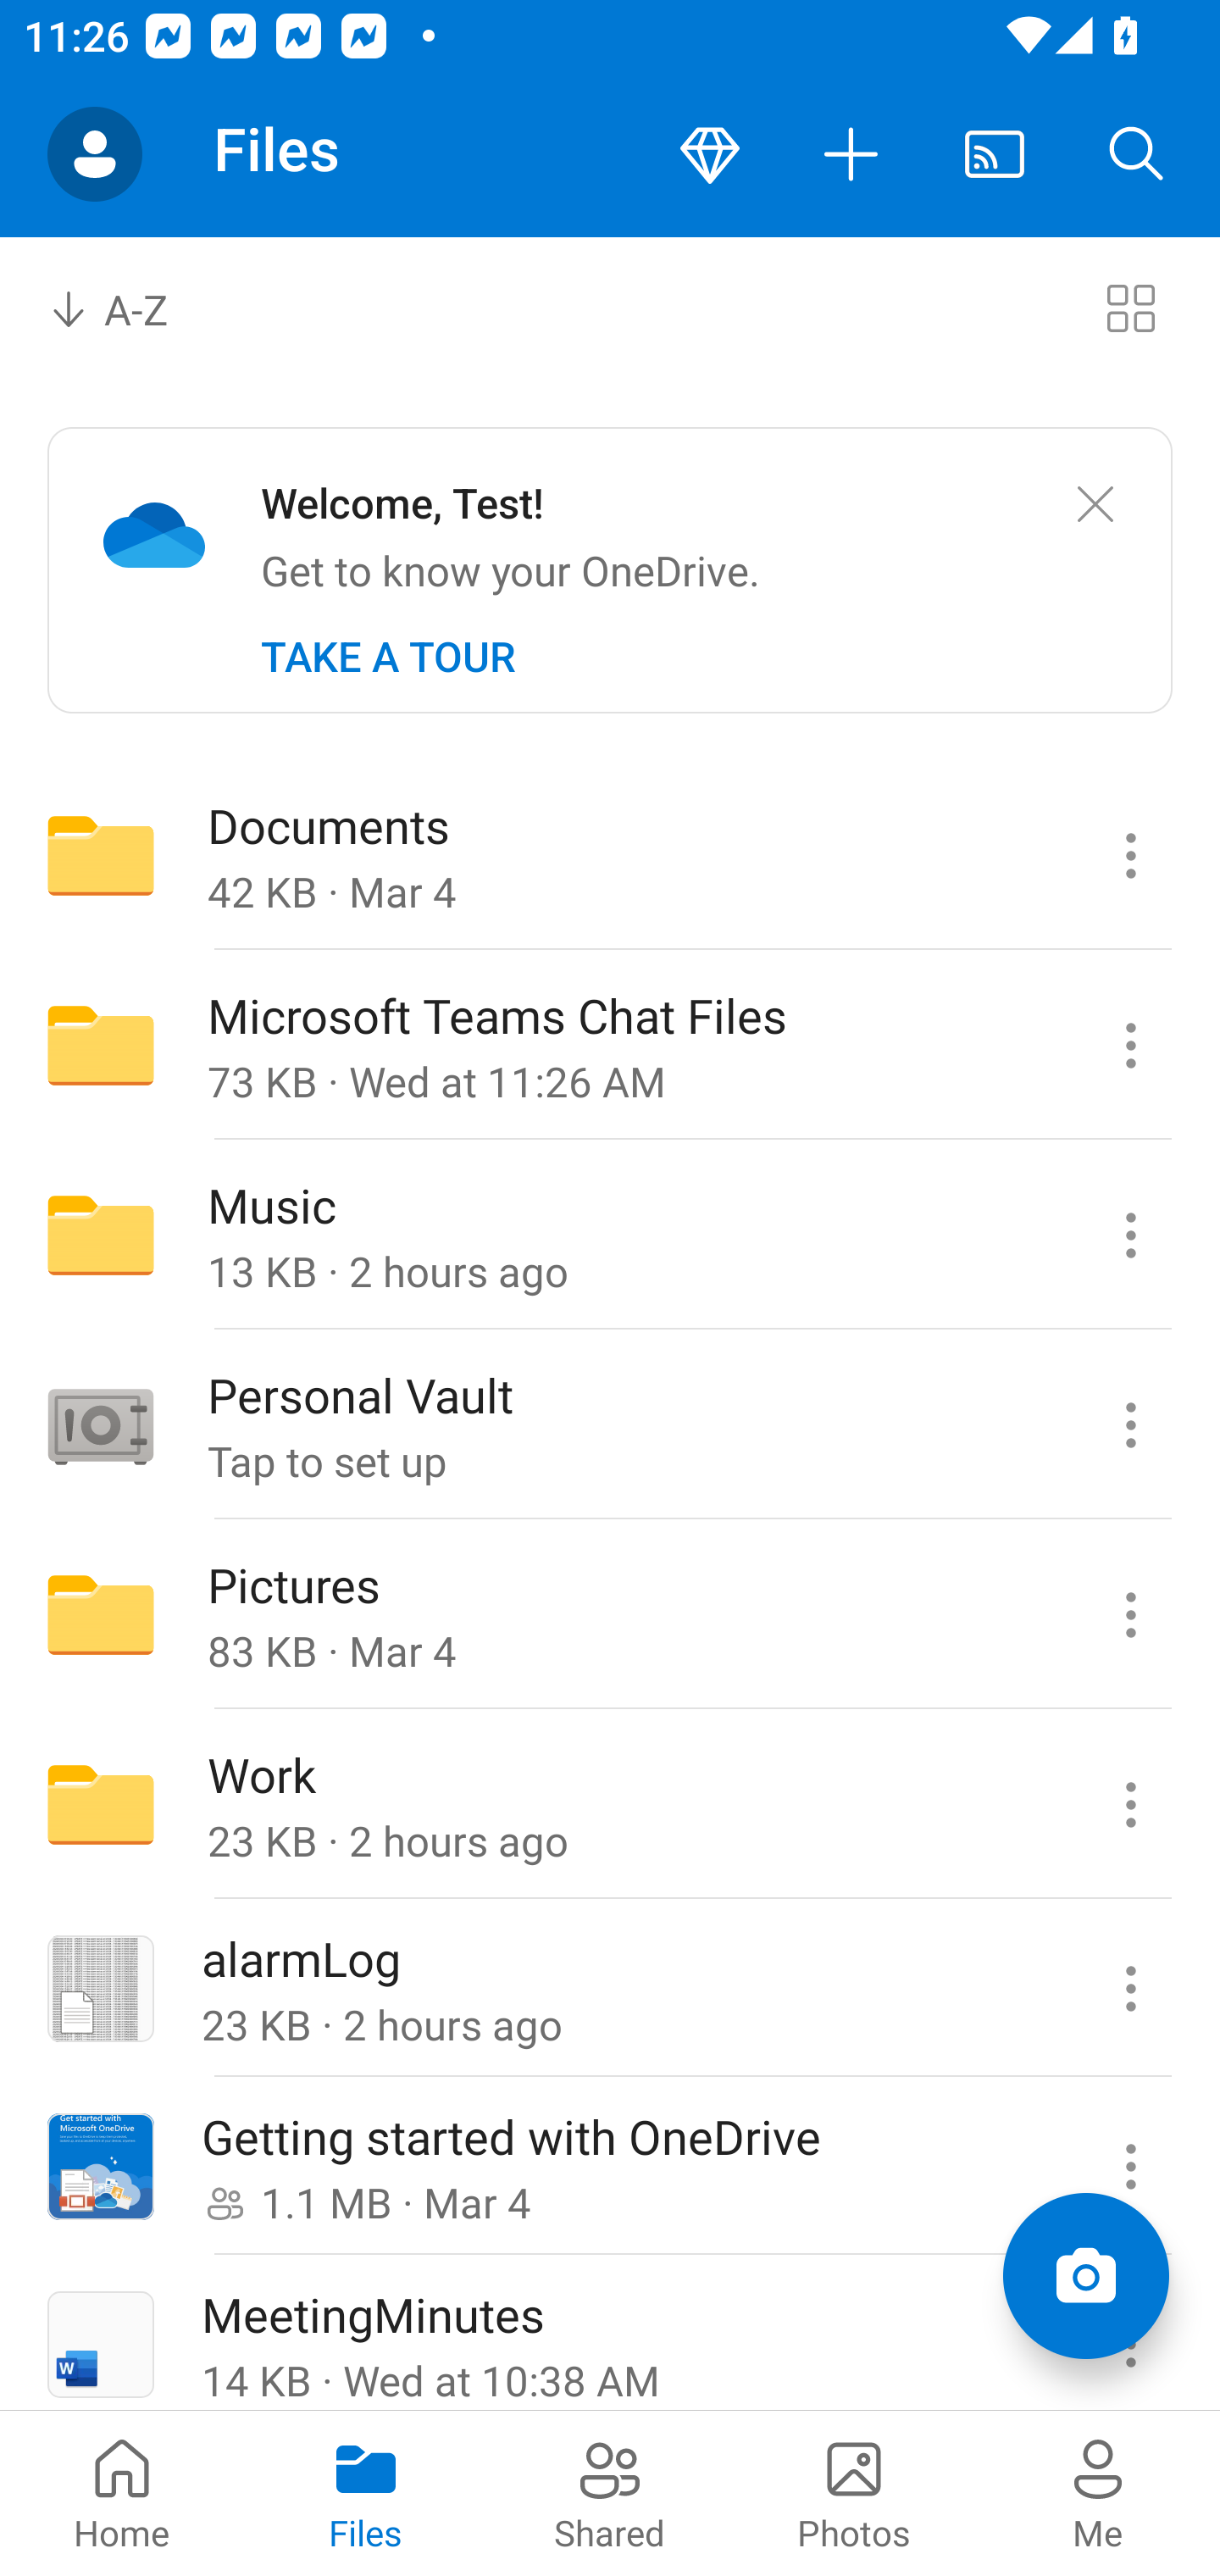 The height and width of the screenshot is (2576, 1220). What do you see at coordinates (1130, 307) in the screenshot?
I see `Switch to tiles view` at bounding box center [1130, 307].